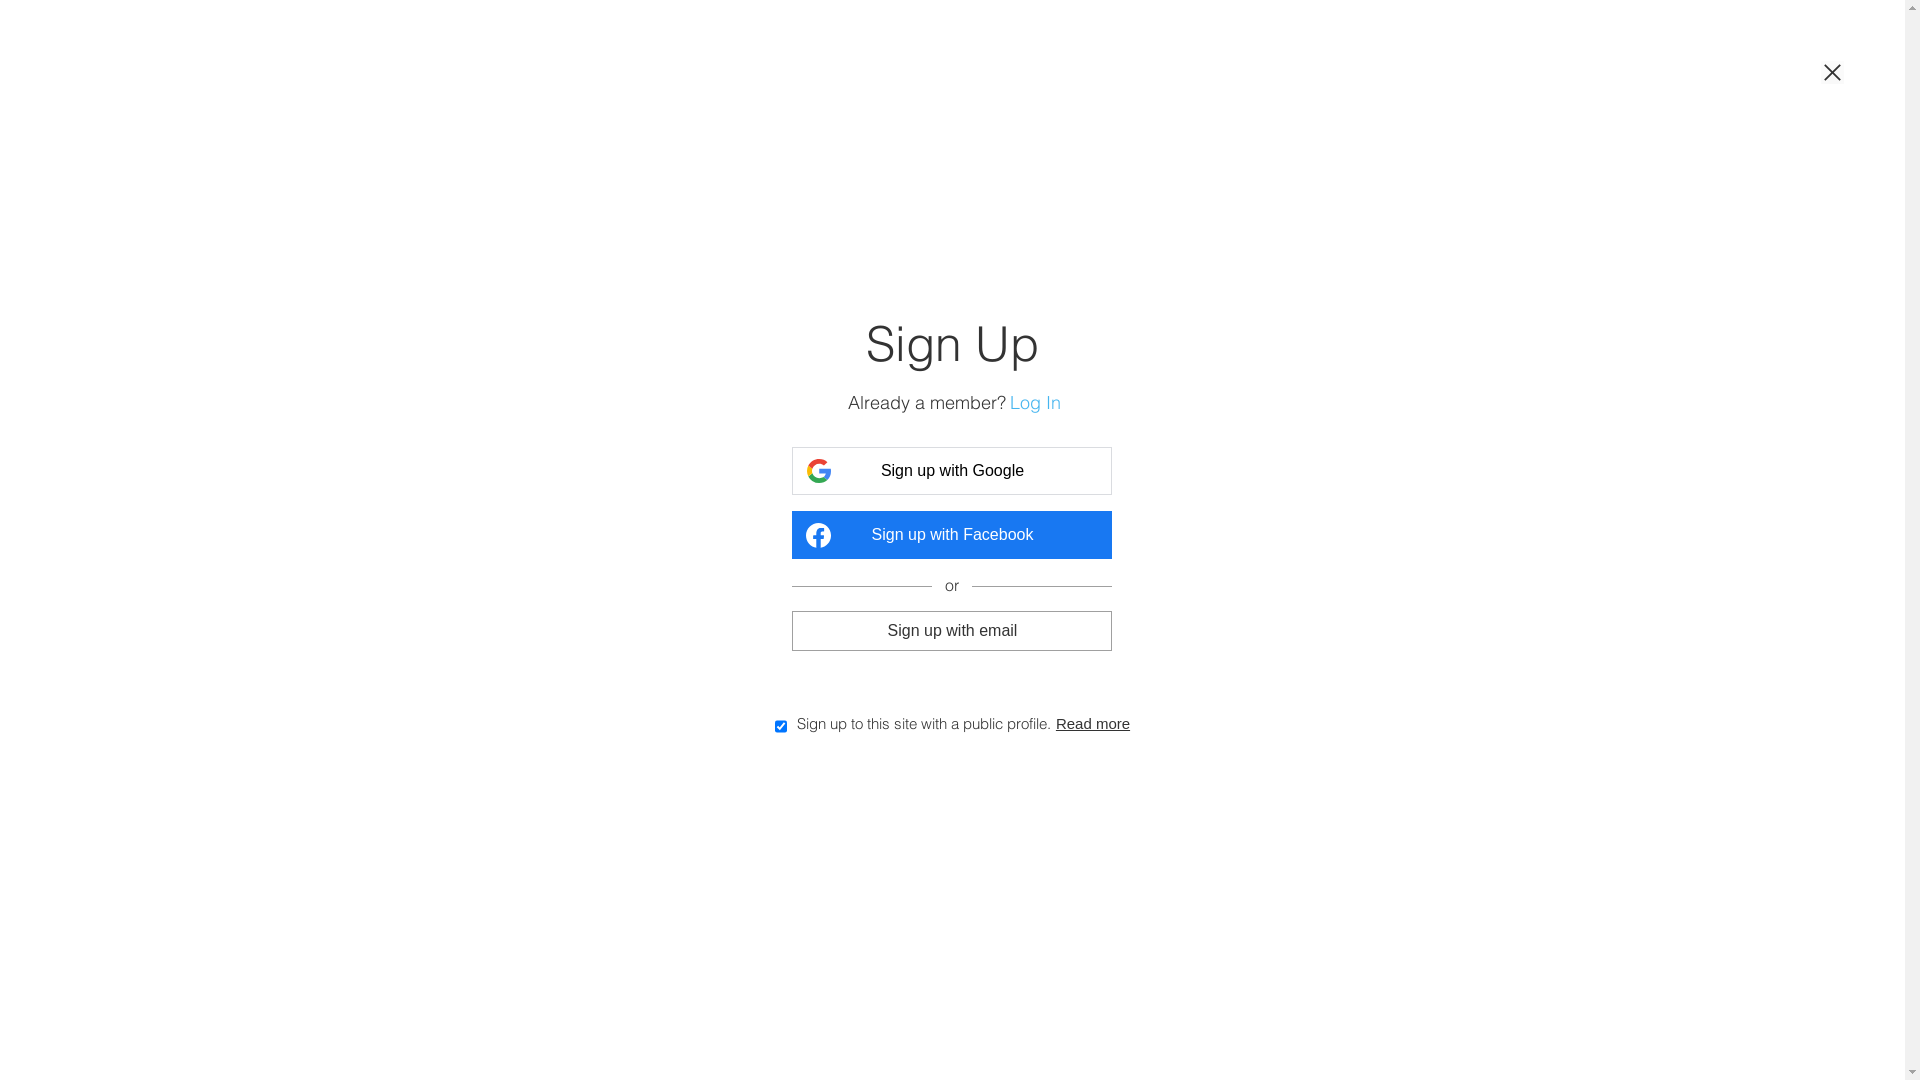 Image resolution: width=1920 pixels, height=1080 pixels. Describe the element at coordinates (1035, 404) in the screenshot. I see `Log In` at that location.